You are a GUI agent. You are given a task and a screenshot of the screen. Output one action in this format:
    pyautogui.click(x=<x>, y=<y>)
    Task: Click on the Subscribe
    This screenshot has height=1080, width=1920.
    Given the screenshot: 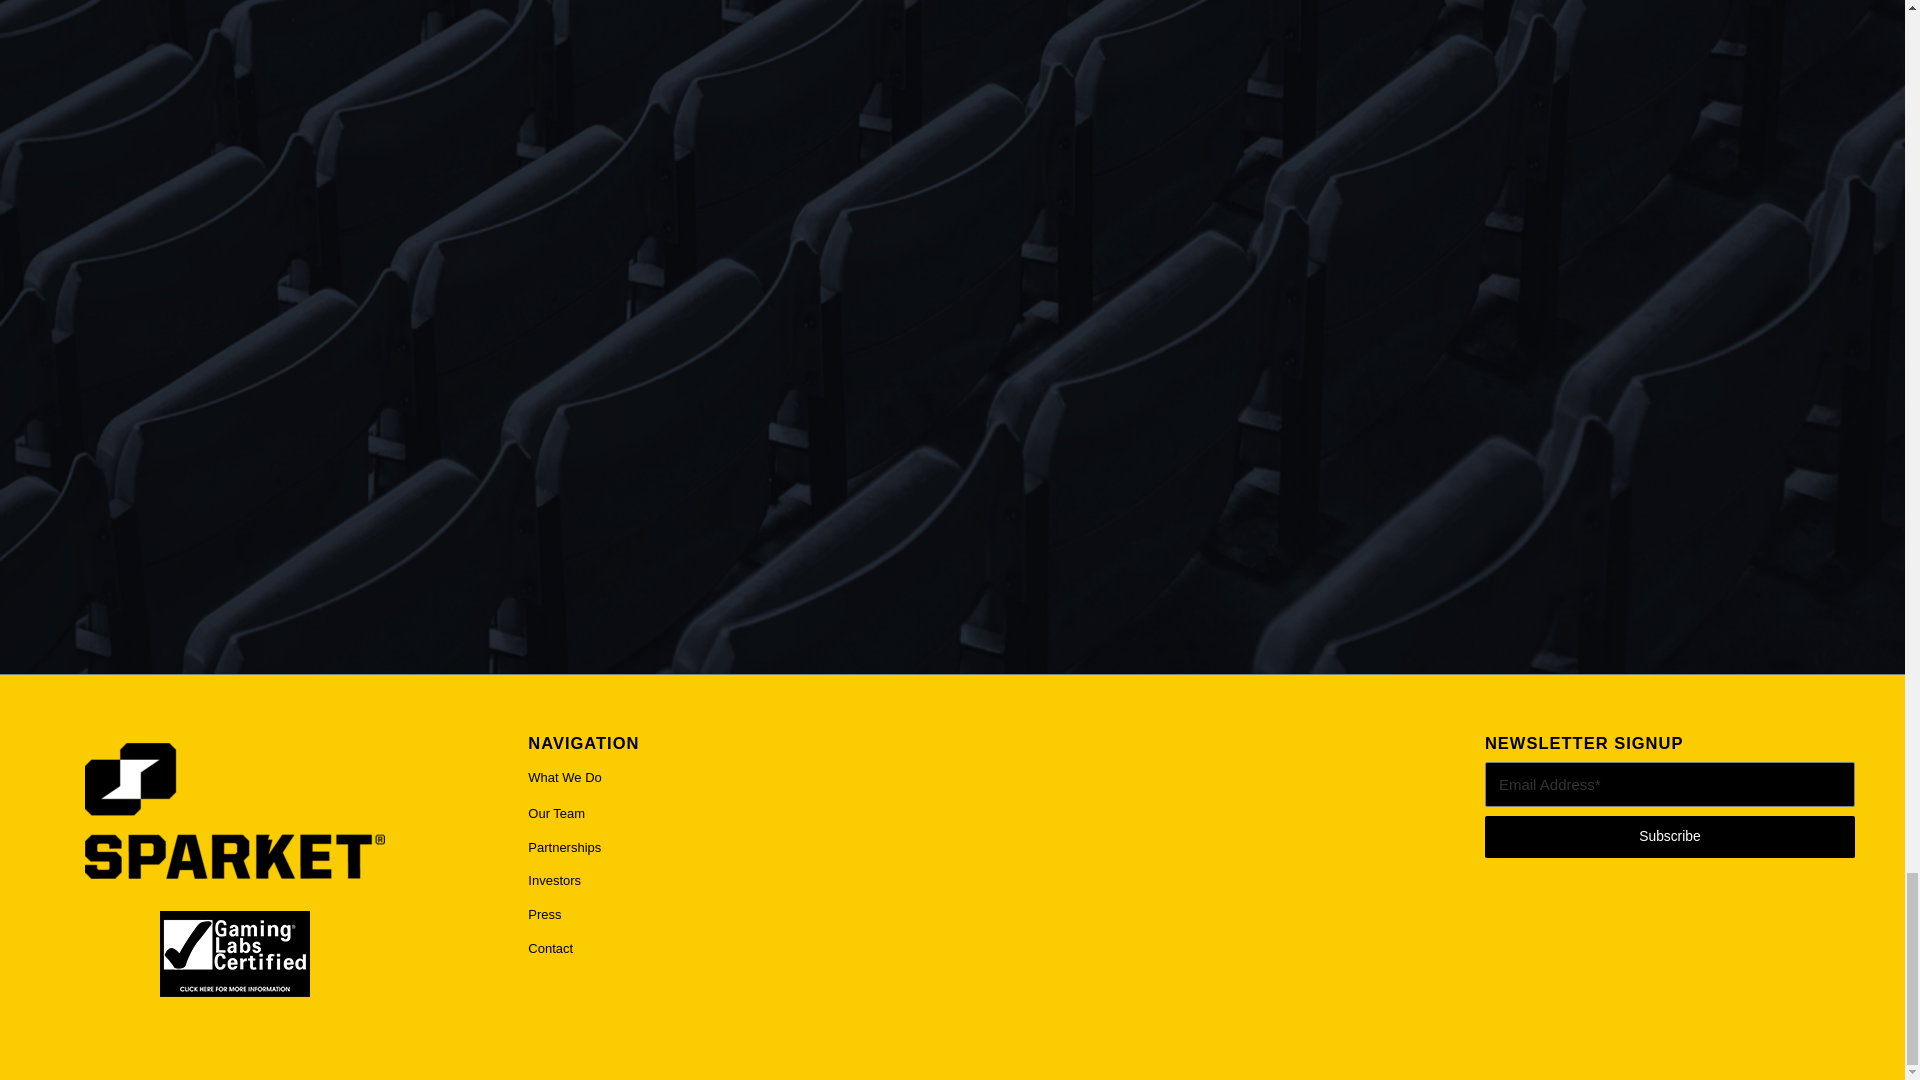 What is the action you would take?
    pyautogui.click(x=1669, y=836)
    